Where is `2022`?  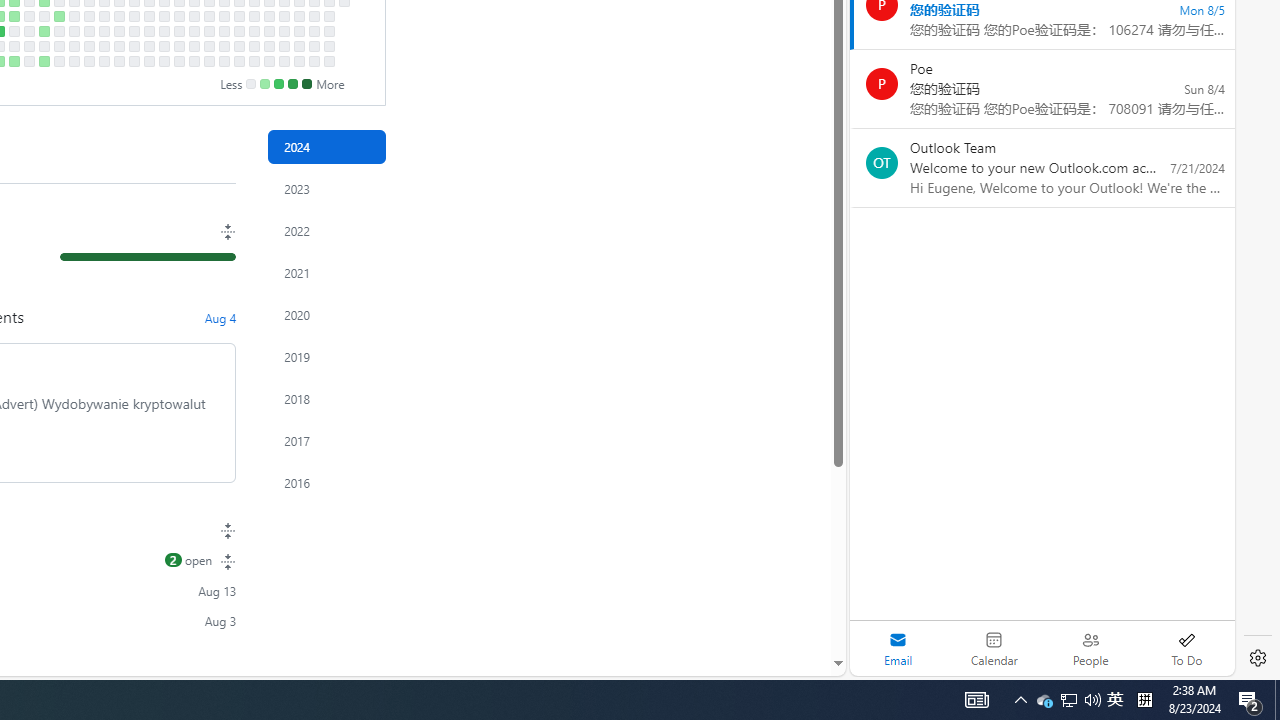 2022 is located at coordinates (326, 230).